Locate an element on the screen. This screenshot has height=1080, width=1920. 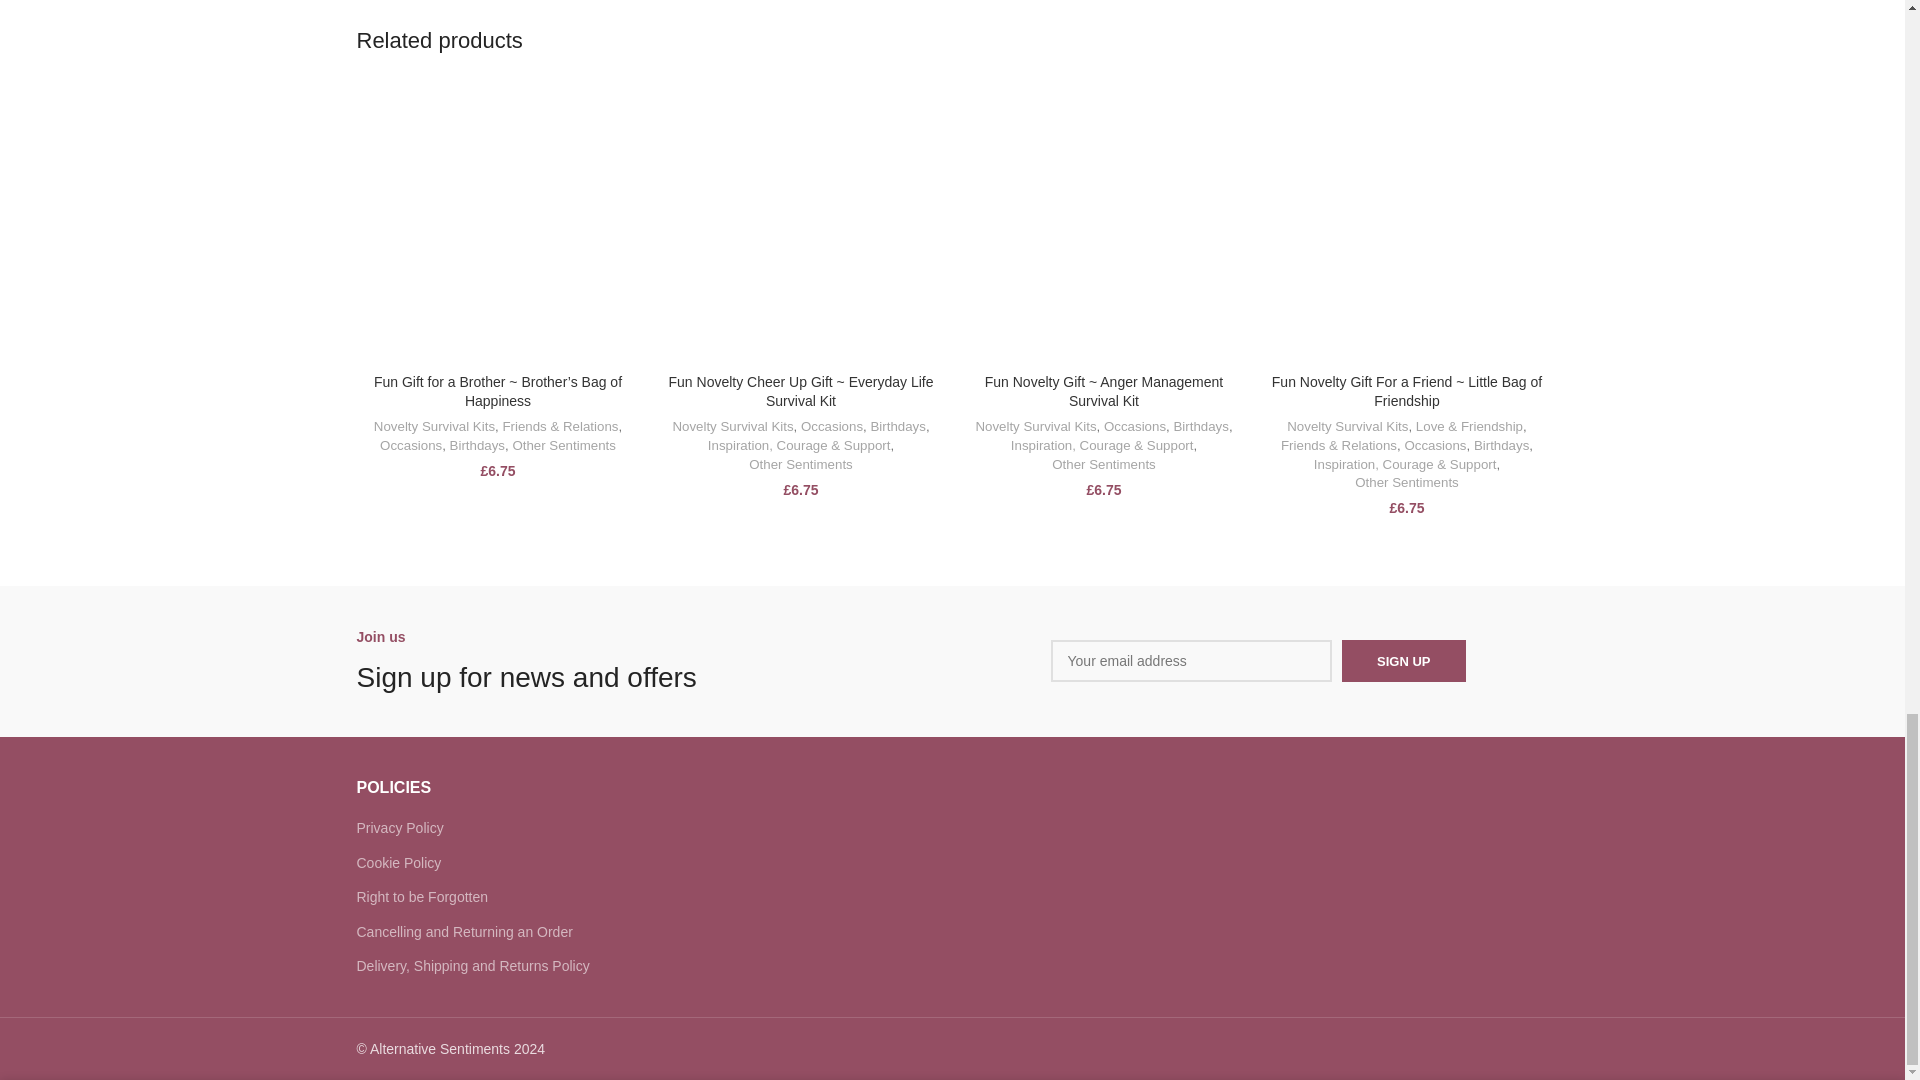
Sign up is located at coordinates (1403, 660).